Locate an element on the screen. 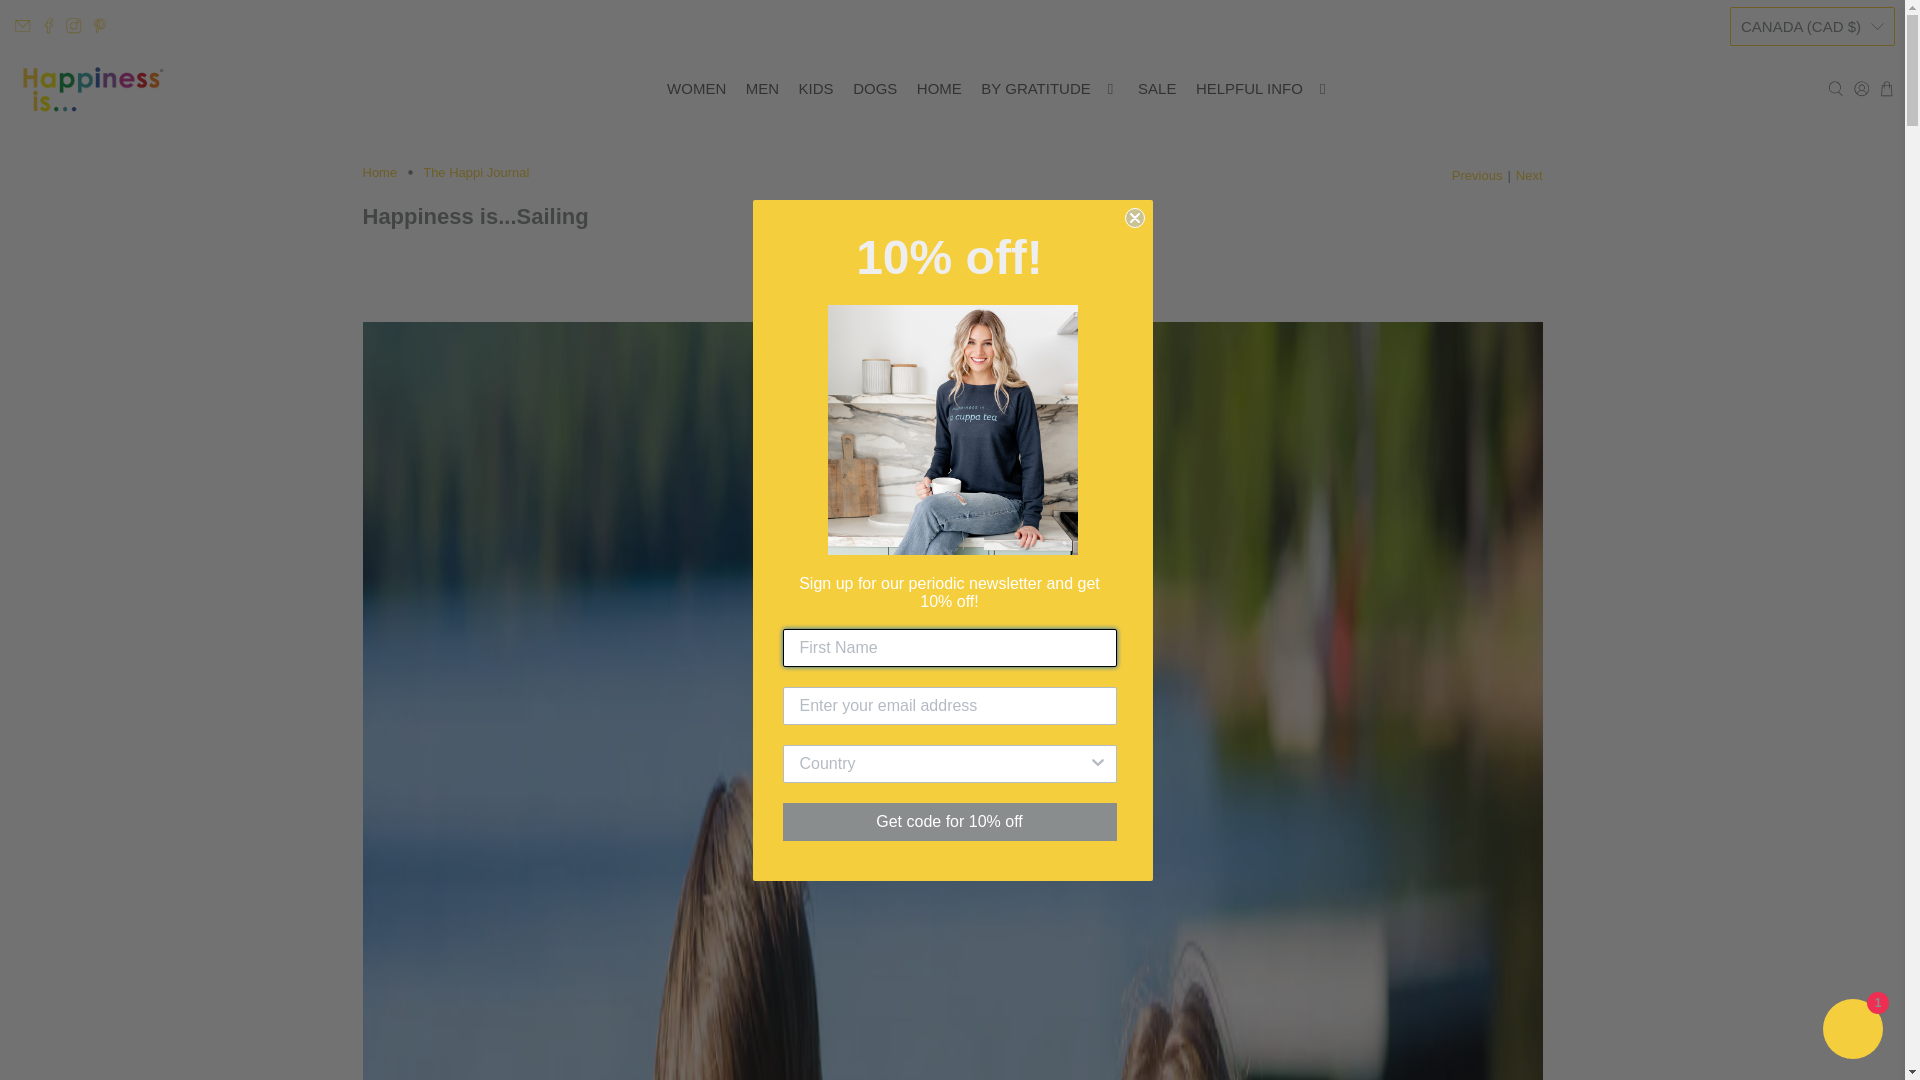 The width and height of the screenshot is (1920, 1080). KIDS is located at coordinates (816, 89).